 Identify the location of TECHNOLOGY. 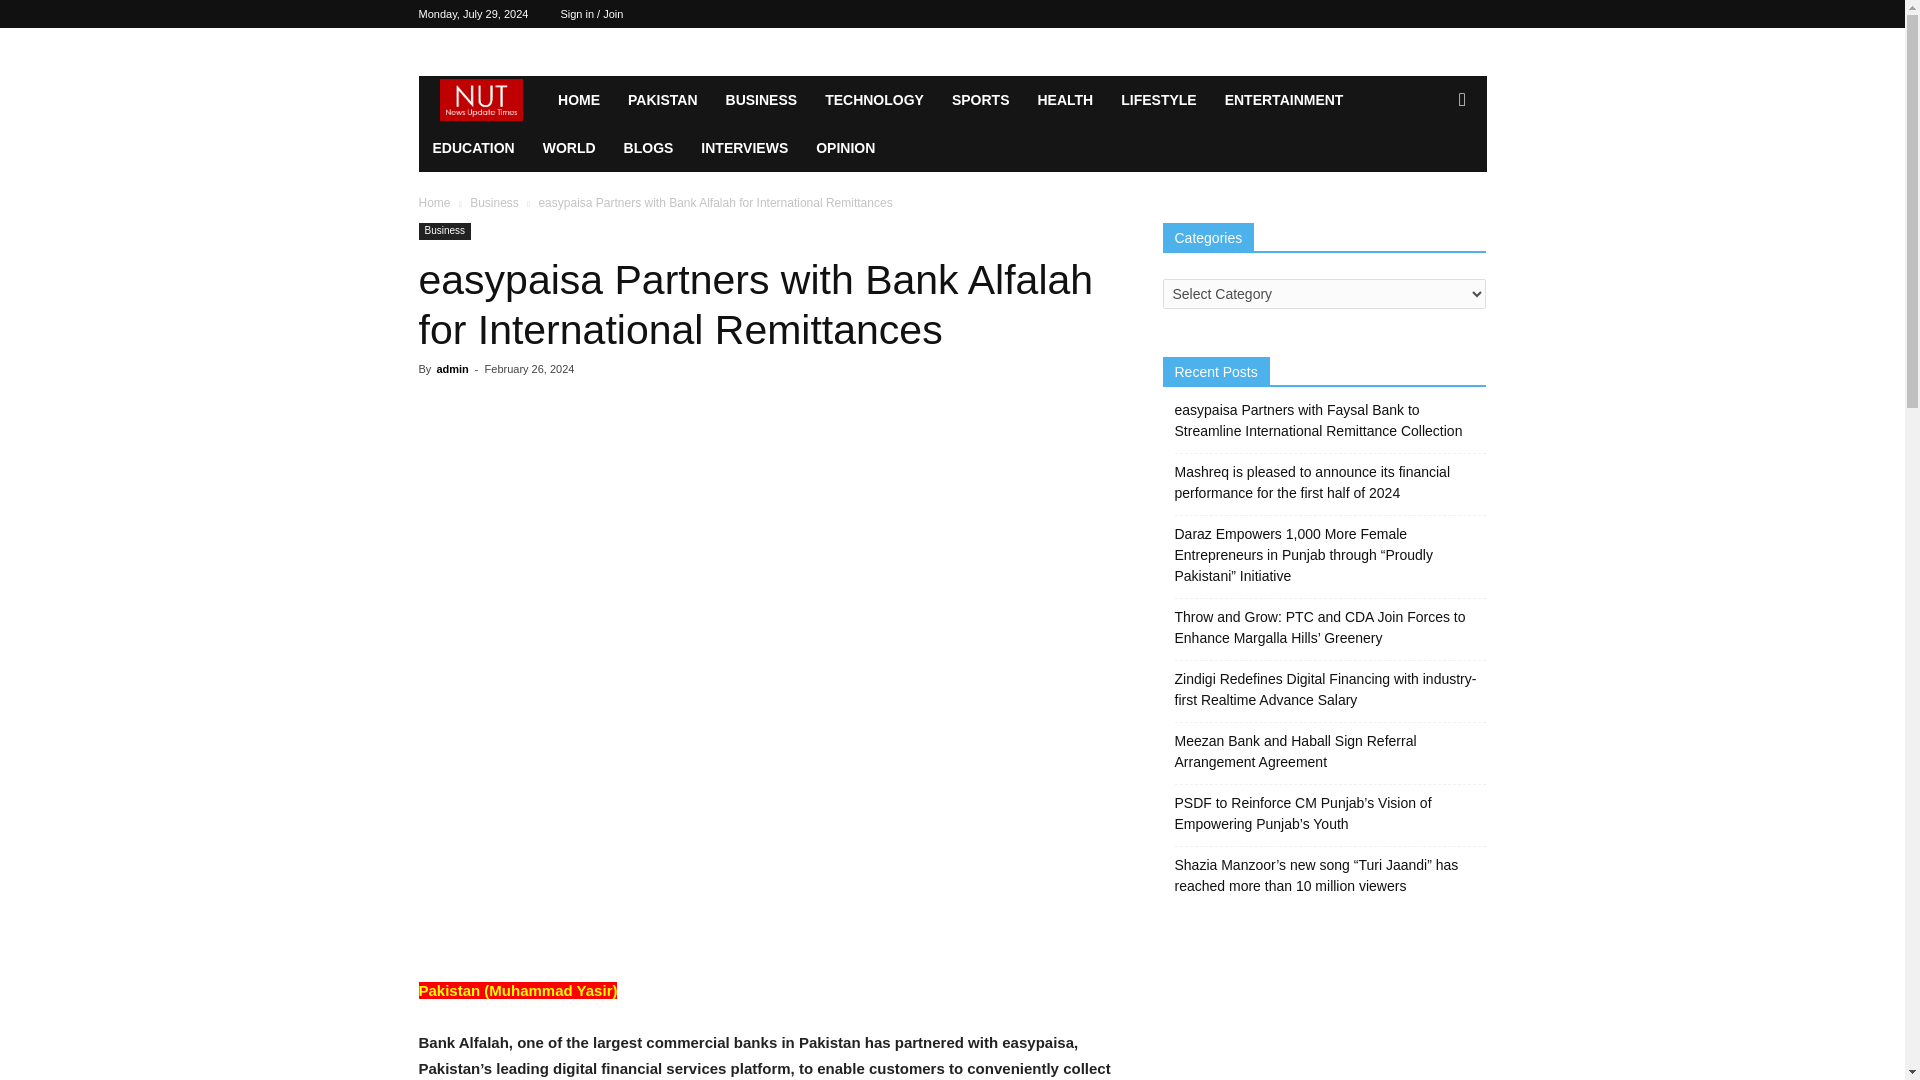
(874, 100).